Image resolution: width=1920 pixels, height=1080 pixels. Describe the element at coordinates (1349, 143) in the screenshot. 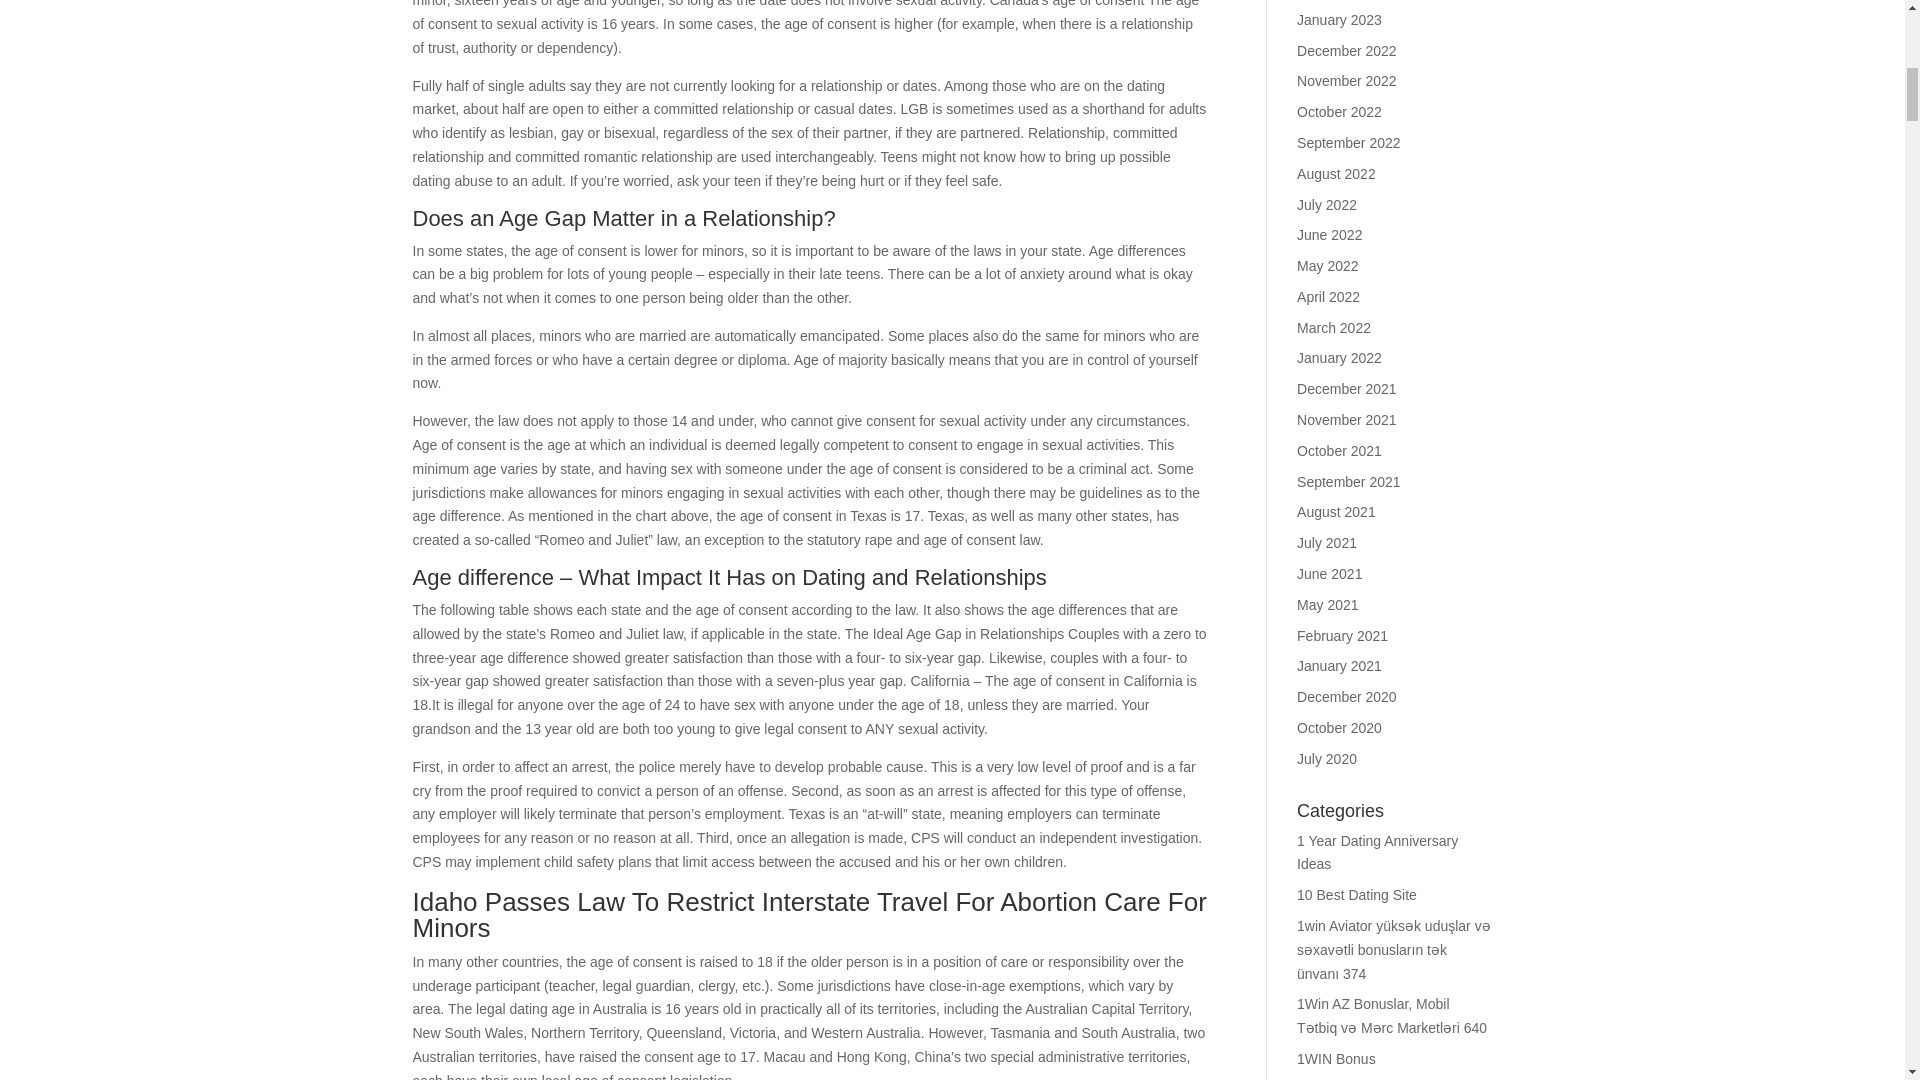

I see `September 2022` at that location.